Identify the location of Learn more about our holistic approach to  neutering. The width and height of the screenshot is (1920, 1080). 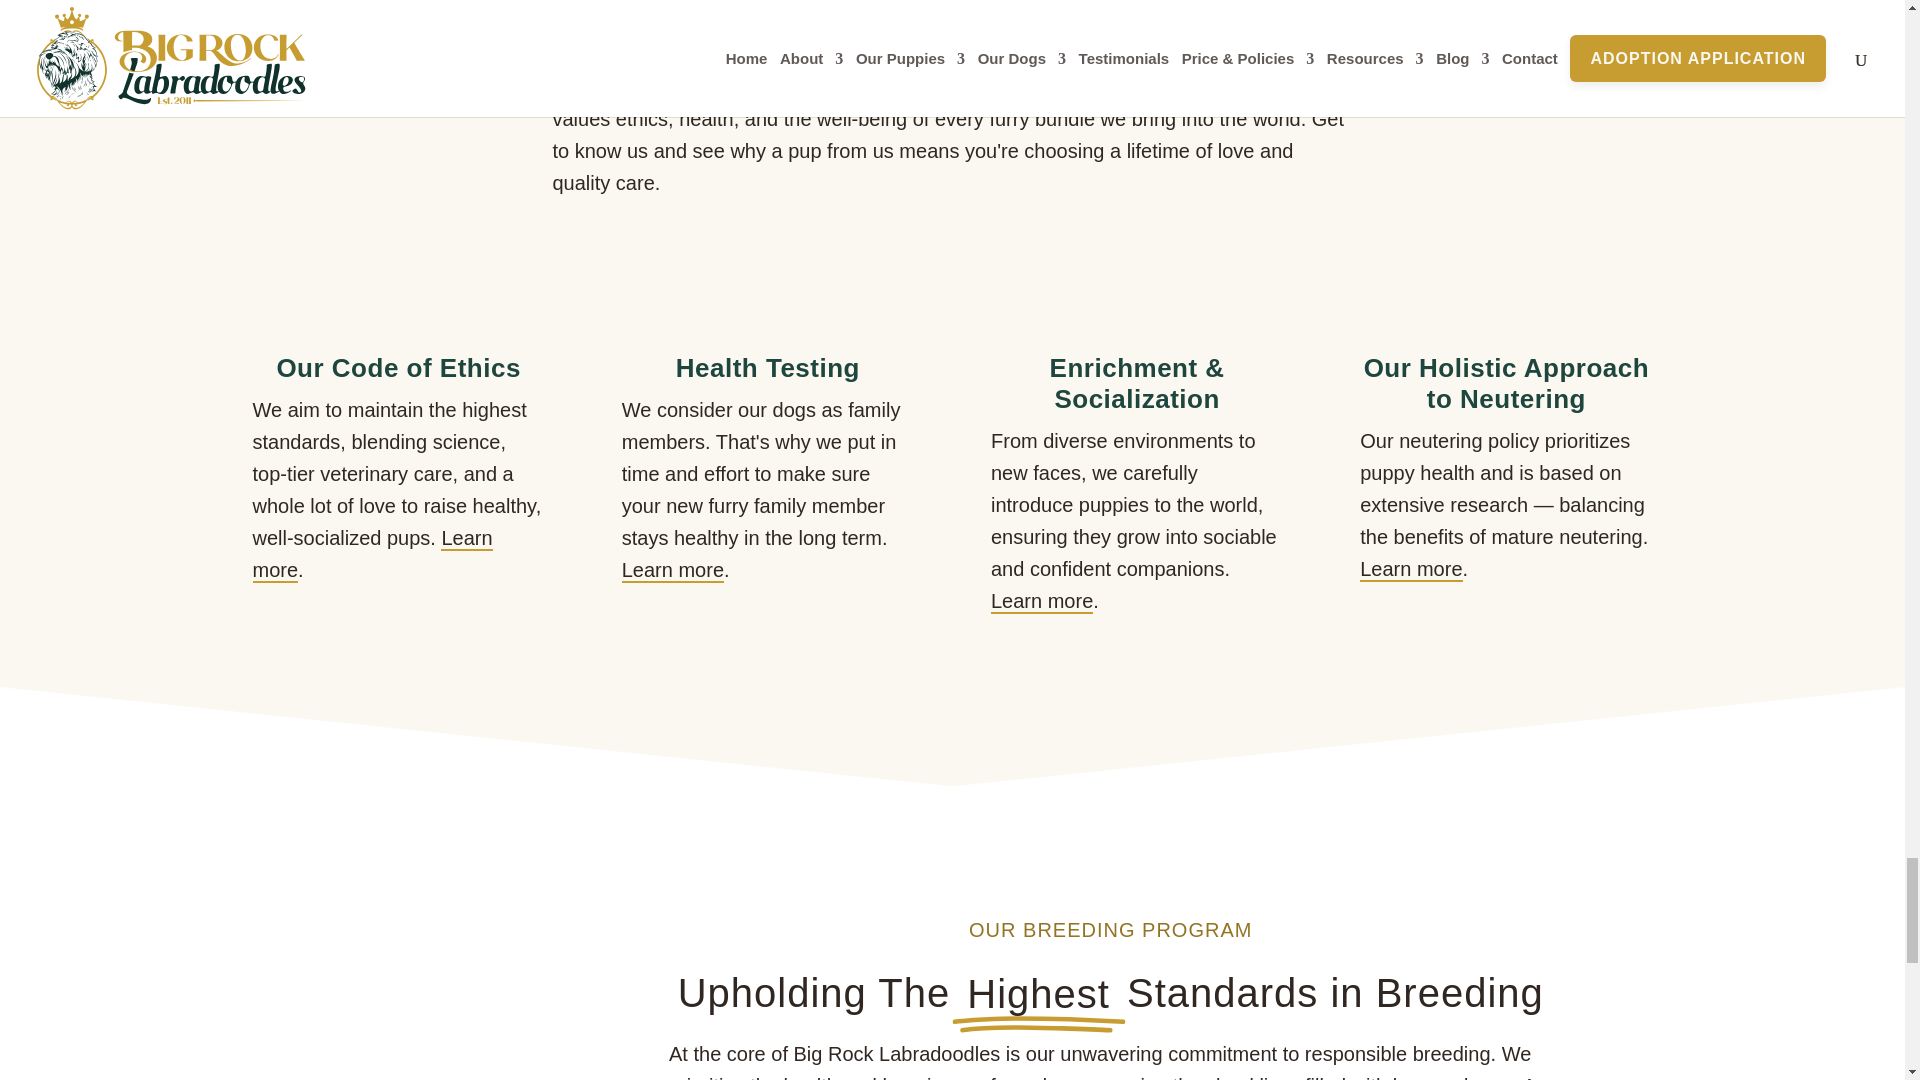
(1410, 570).